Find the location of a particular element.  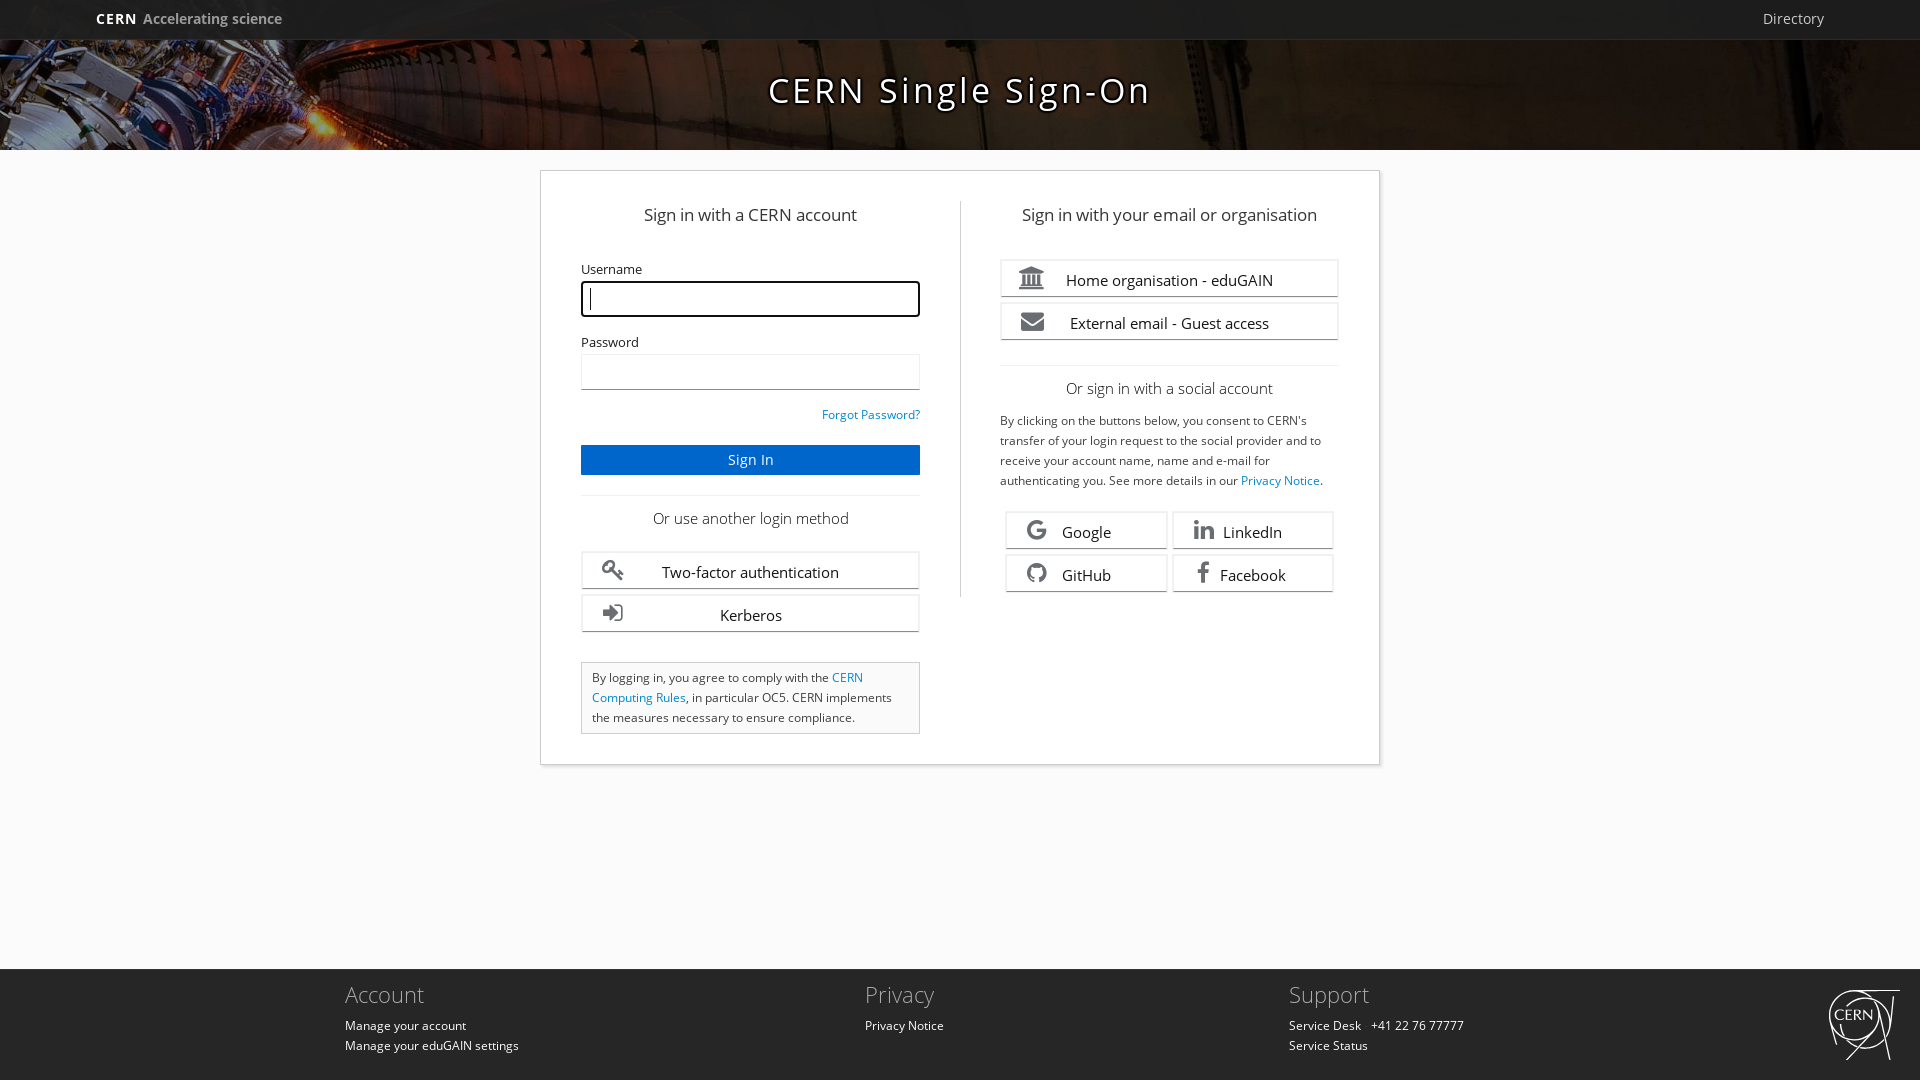

Sign In is located at coordinates (750, 460).